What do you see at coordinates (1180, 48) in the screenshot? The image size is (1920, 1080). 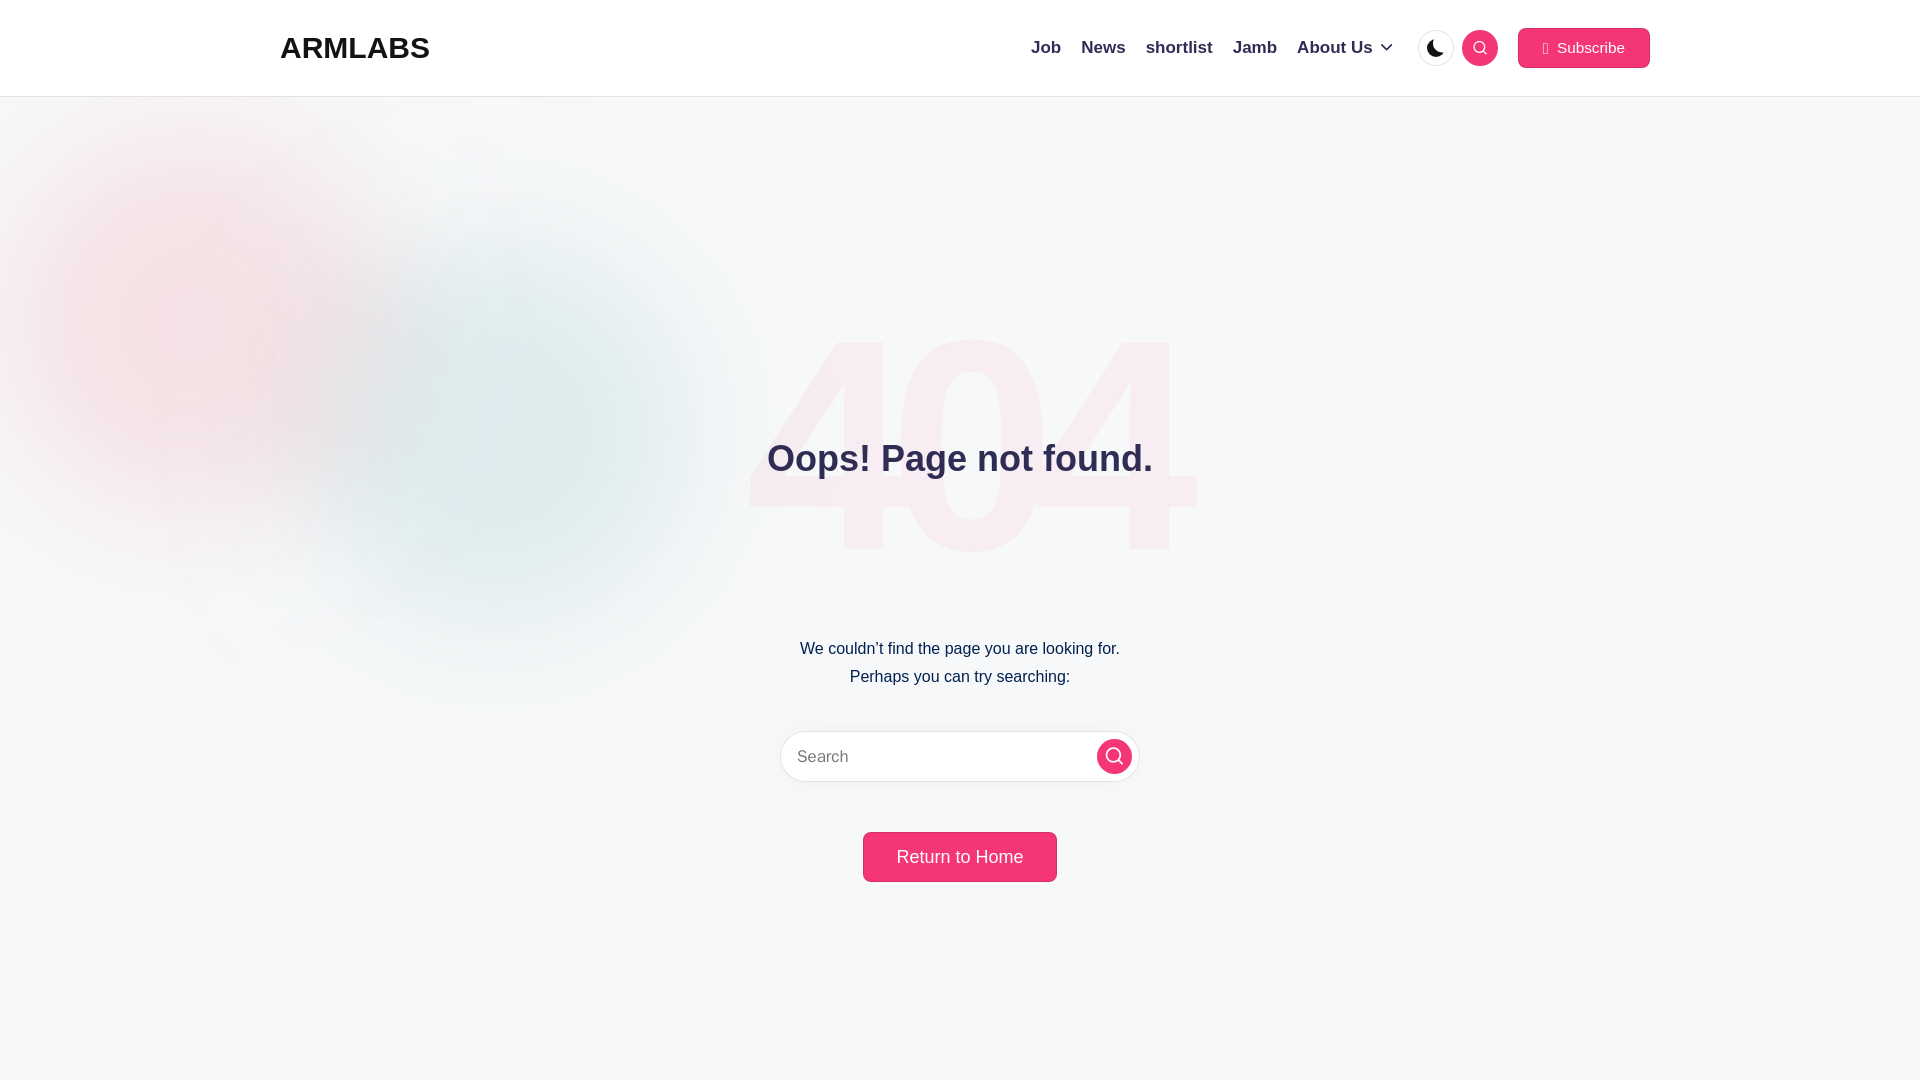 I see `shortlist` at bounding box center [1180, 48].